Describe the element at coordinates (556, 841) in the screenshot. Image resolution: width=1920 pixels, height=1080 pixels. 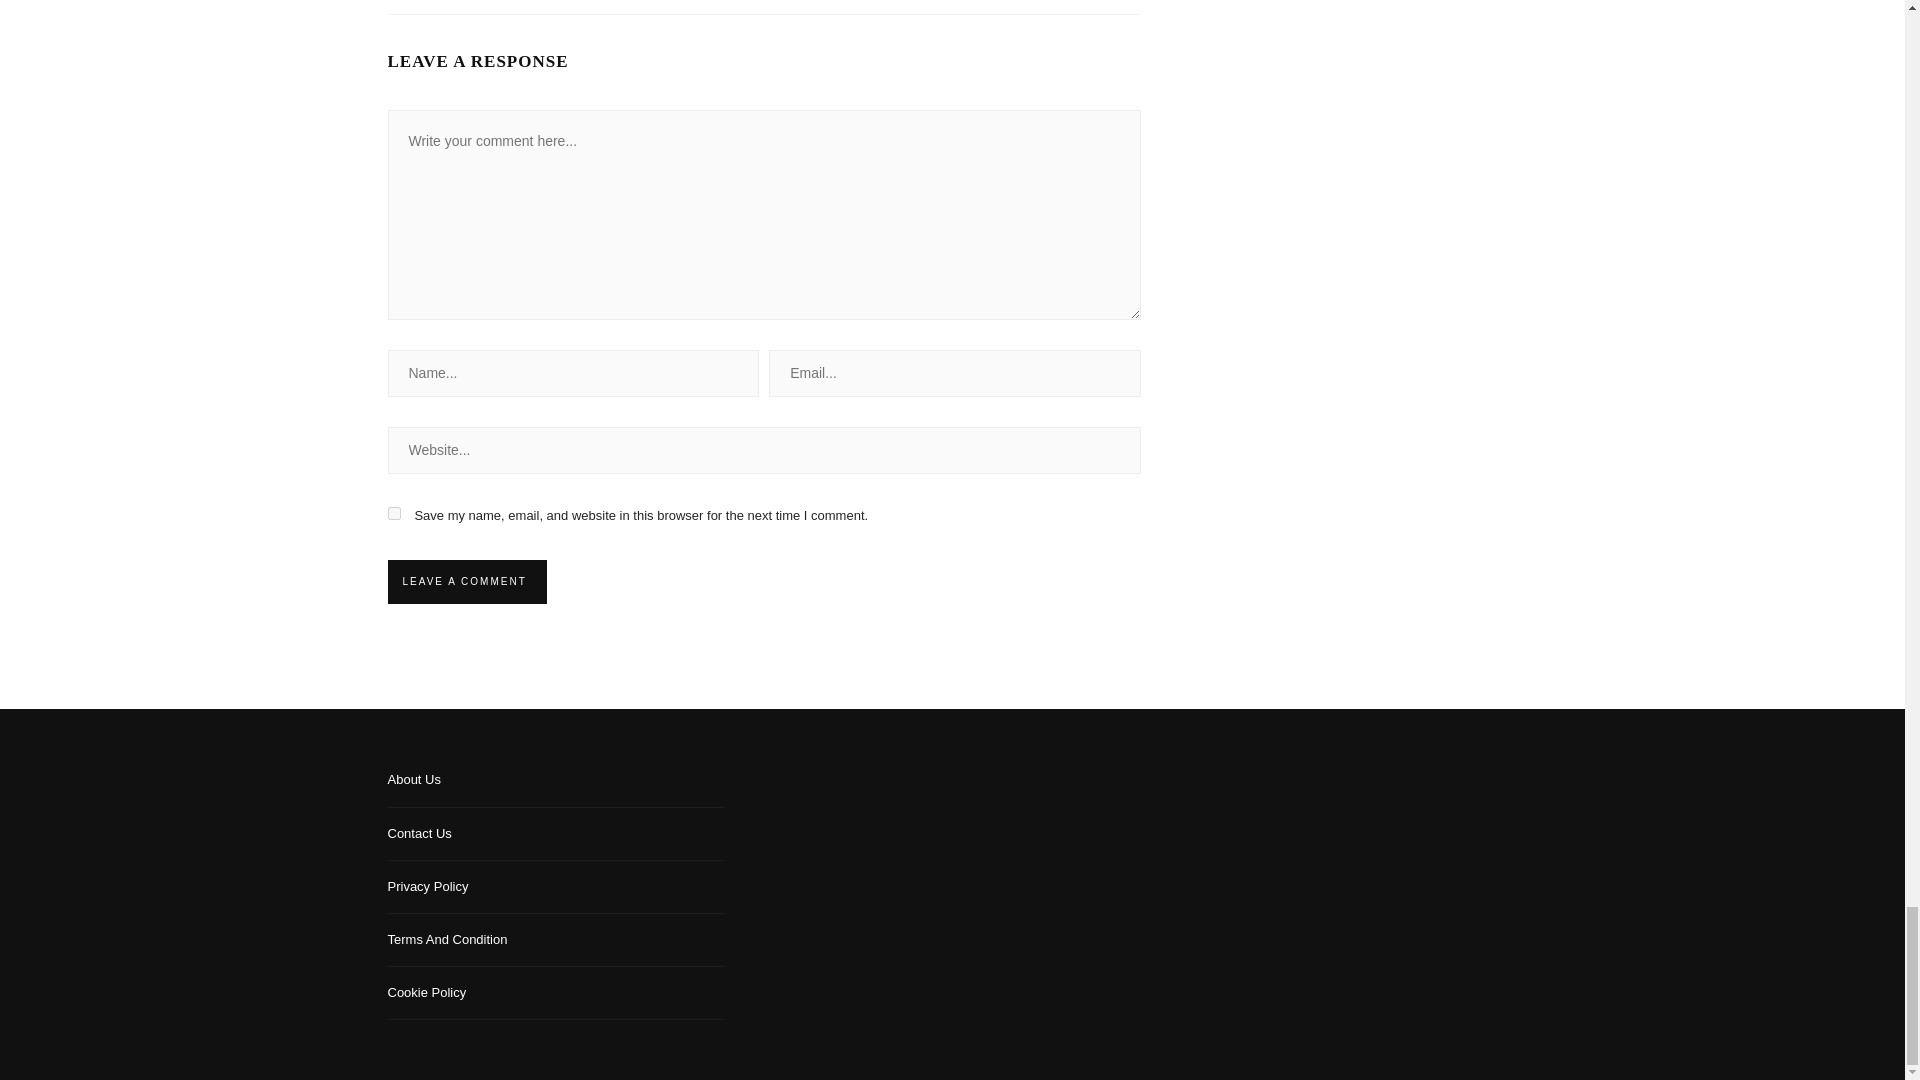
I see `Contact Us` at that location.